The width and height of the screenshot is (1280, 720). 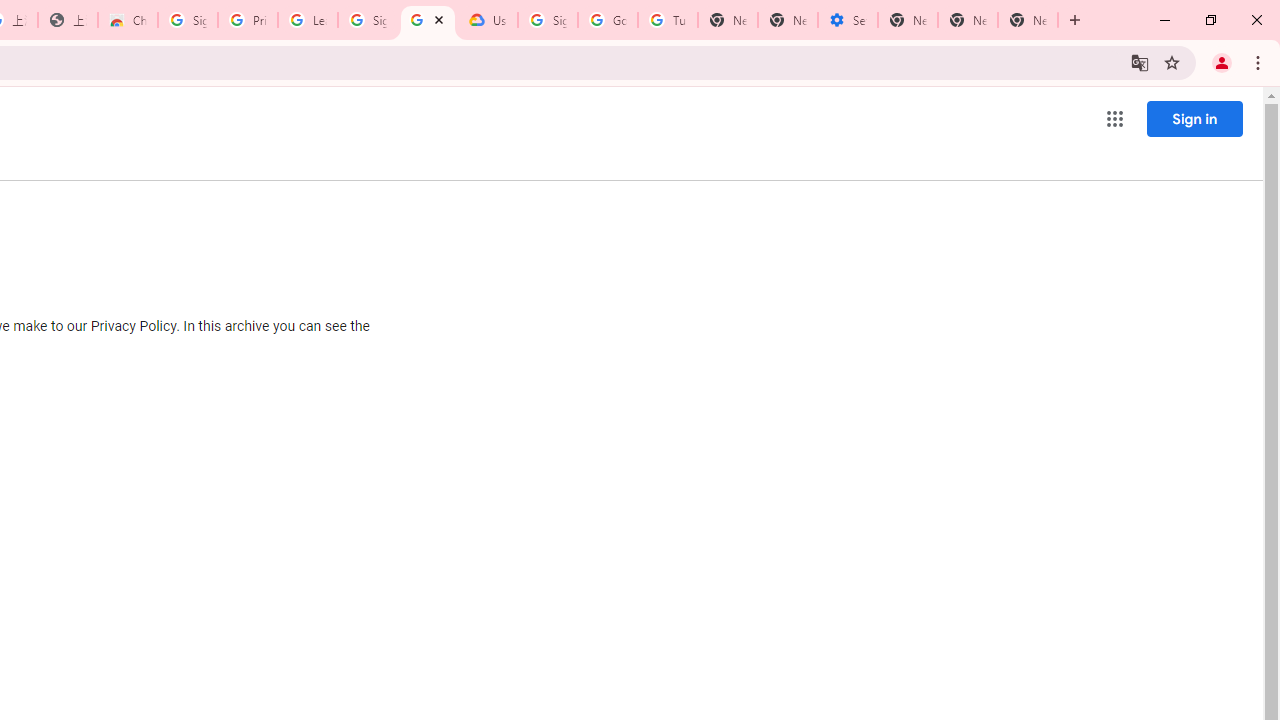 I want to click on Settings - Addresses and more, so click(x=848, y=20).